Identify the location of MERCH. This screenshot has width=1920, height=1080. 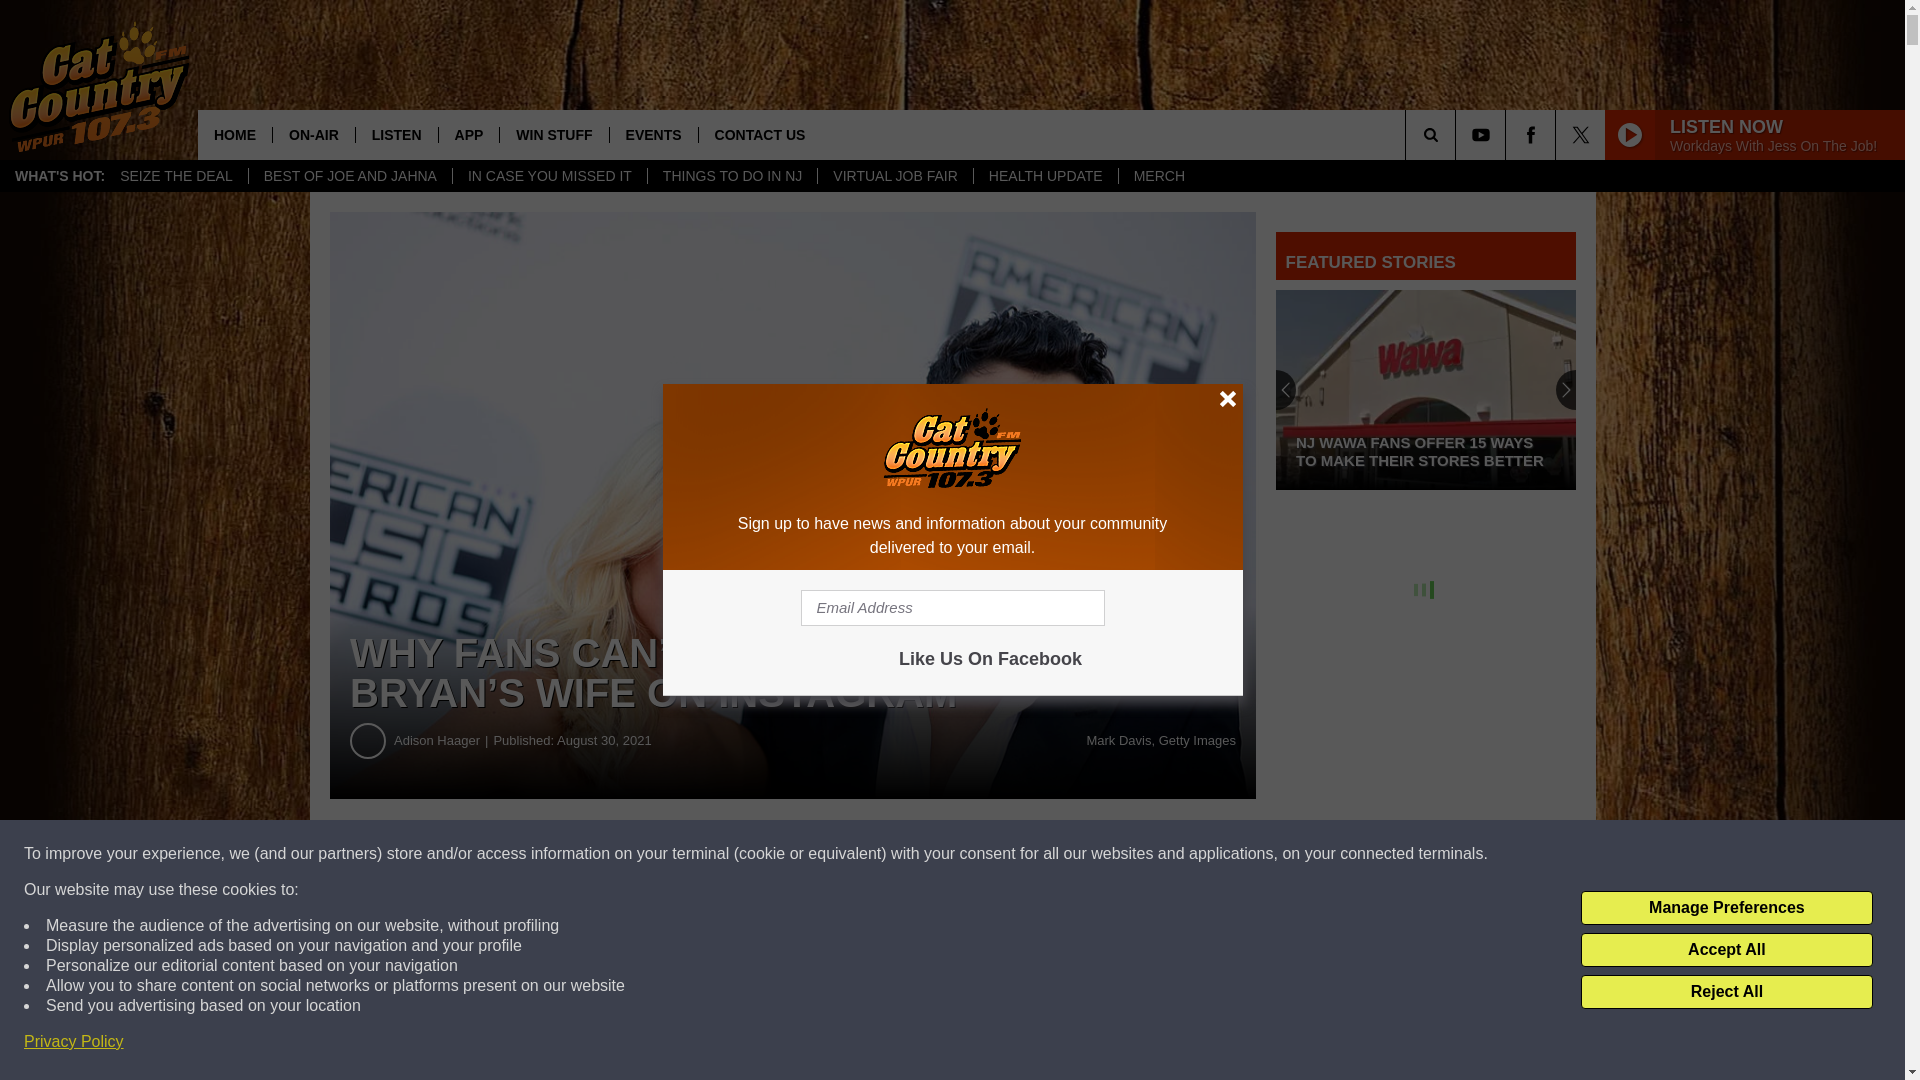
(1158, 176).